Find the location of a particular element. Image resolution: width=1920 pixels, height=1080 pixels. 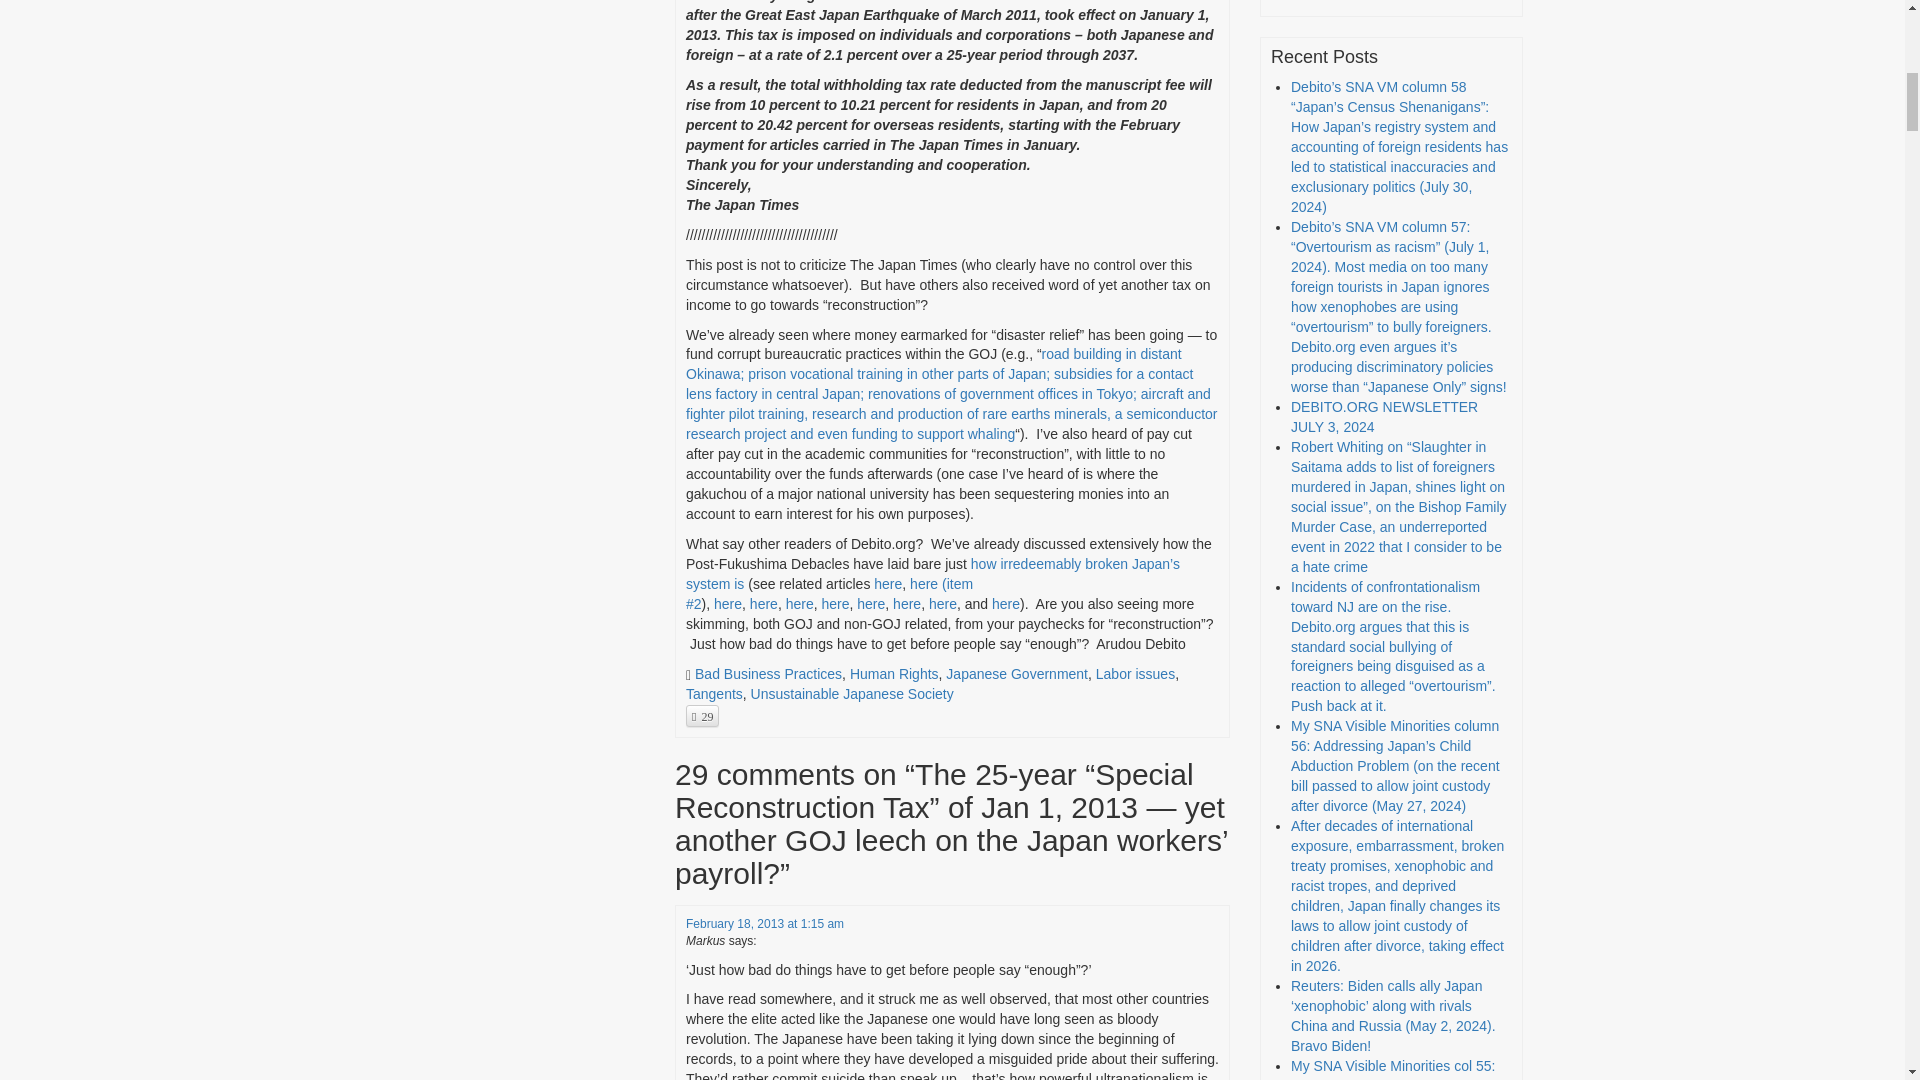

here is located at coordinates (800, 604).